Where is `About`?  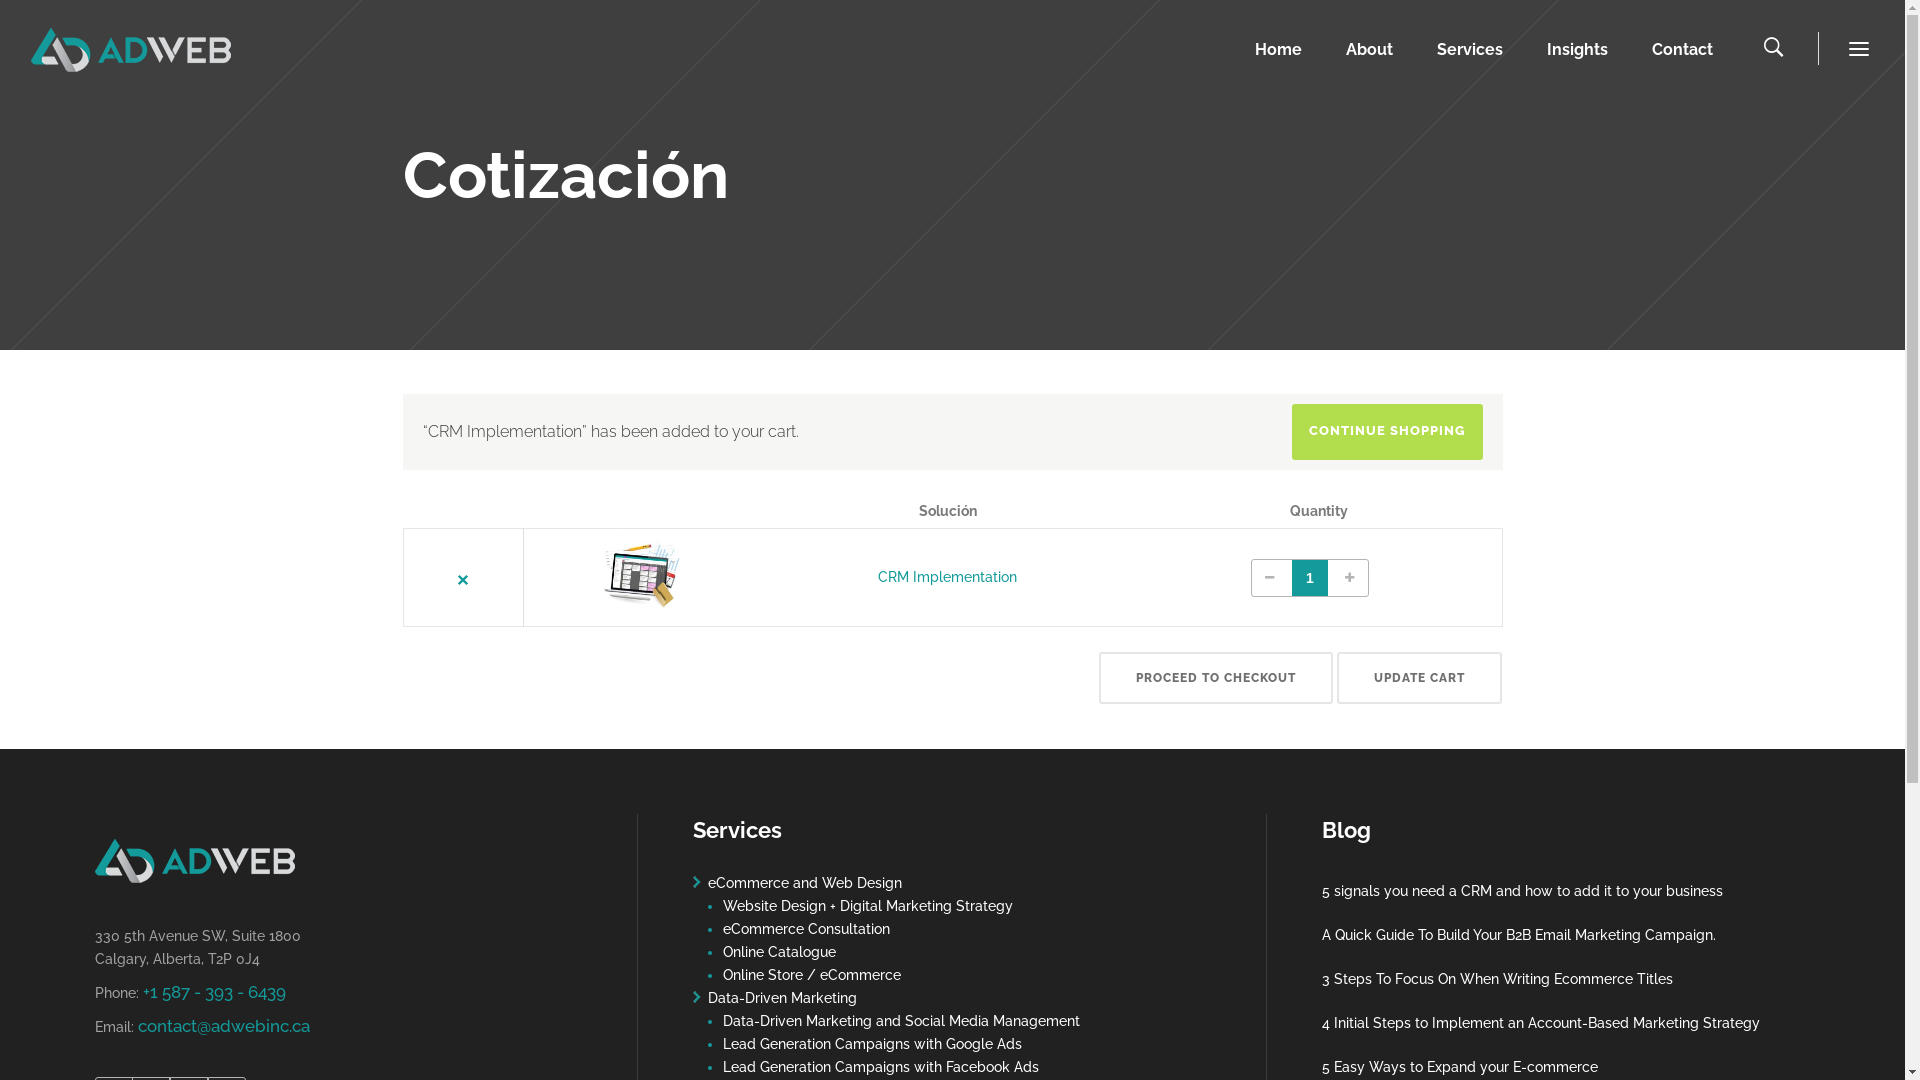
About is located at coordinates (1370, 50).